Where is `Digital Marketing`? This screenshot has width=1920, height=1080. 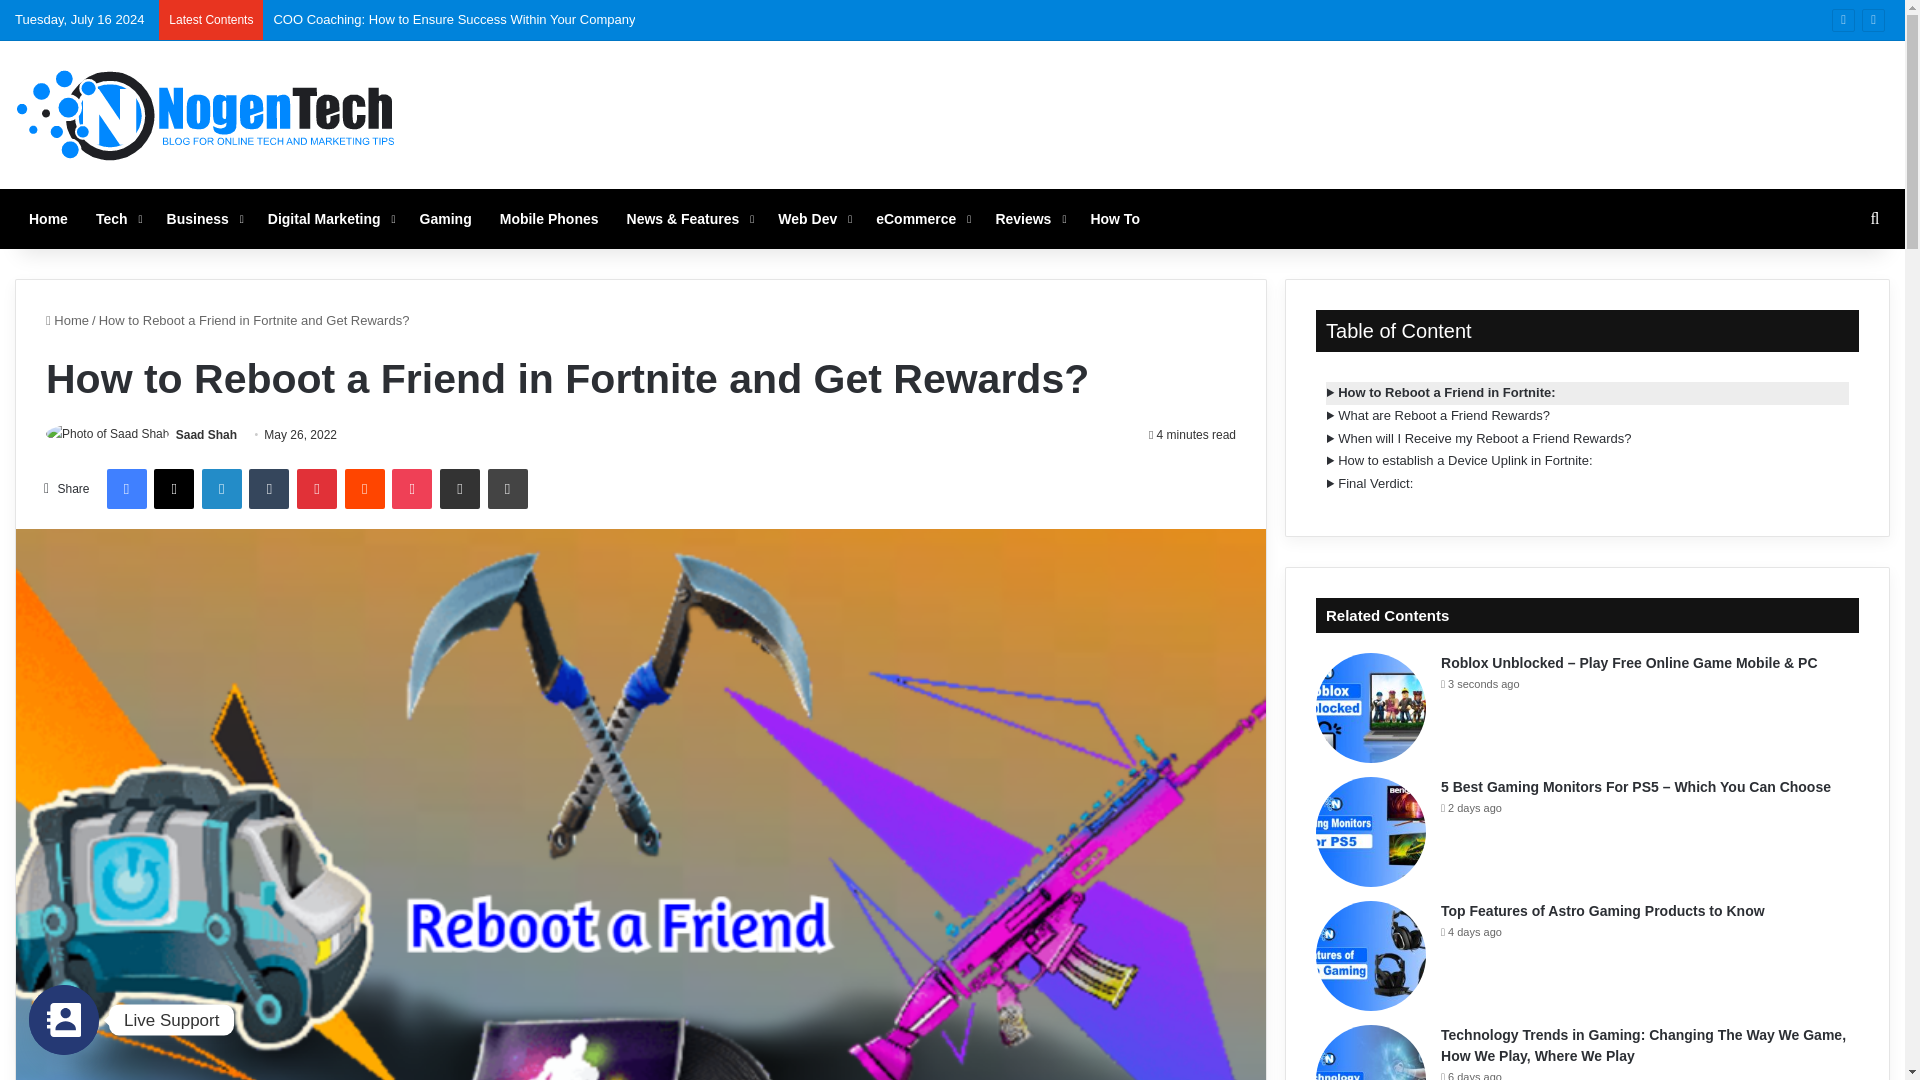 Digital Marketing is located at coordinates (329, 219).